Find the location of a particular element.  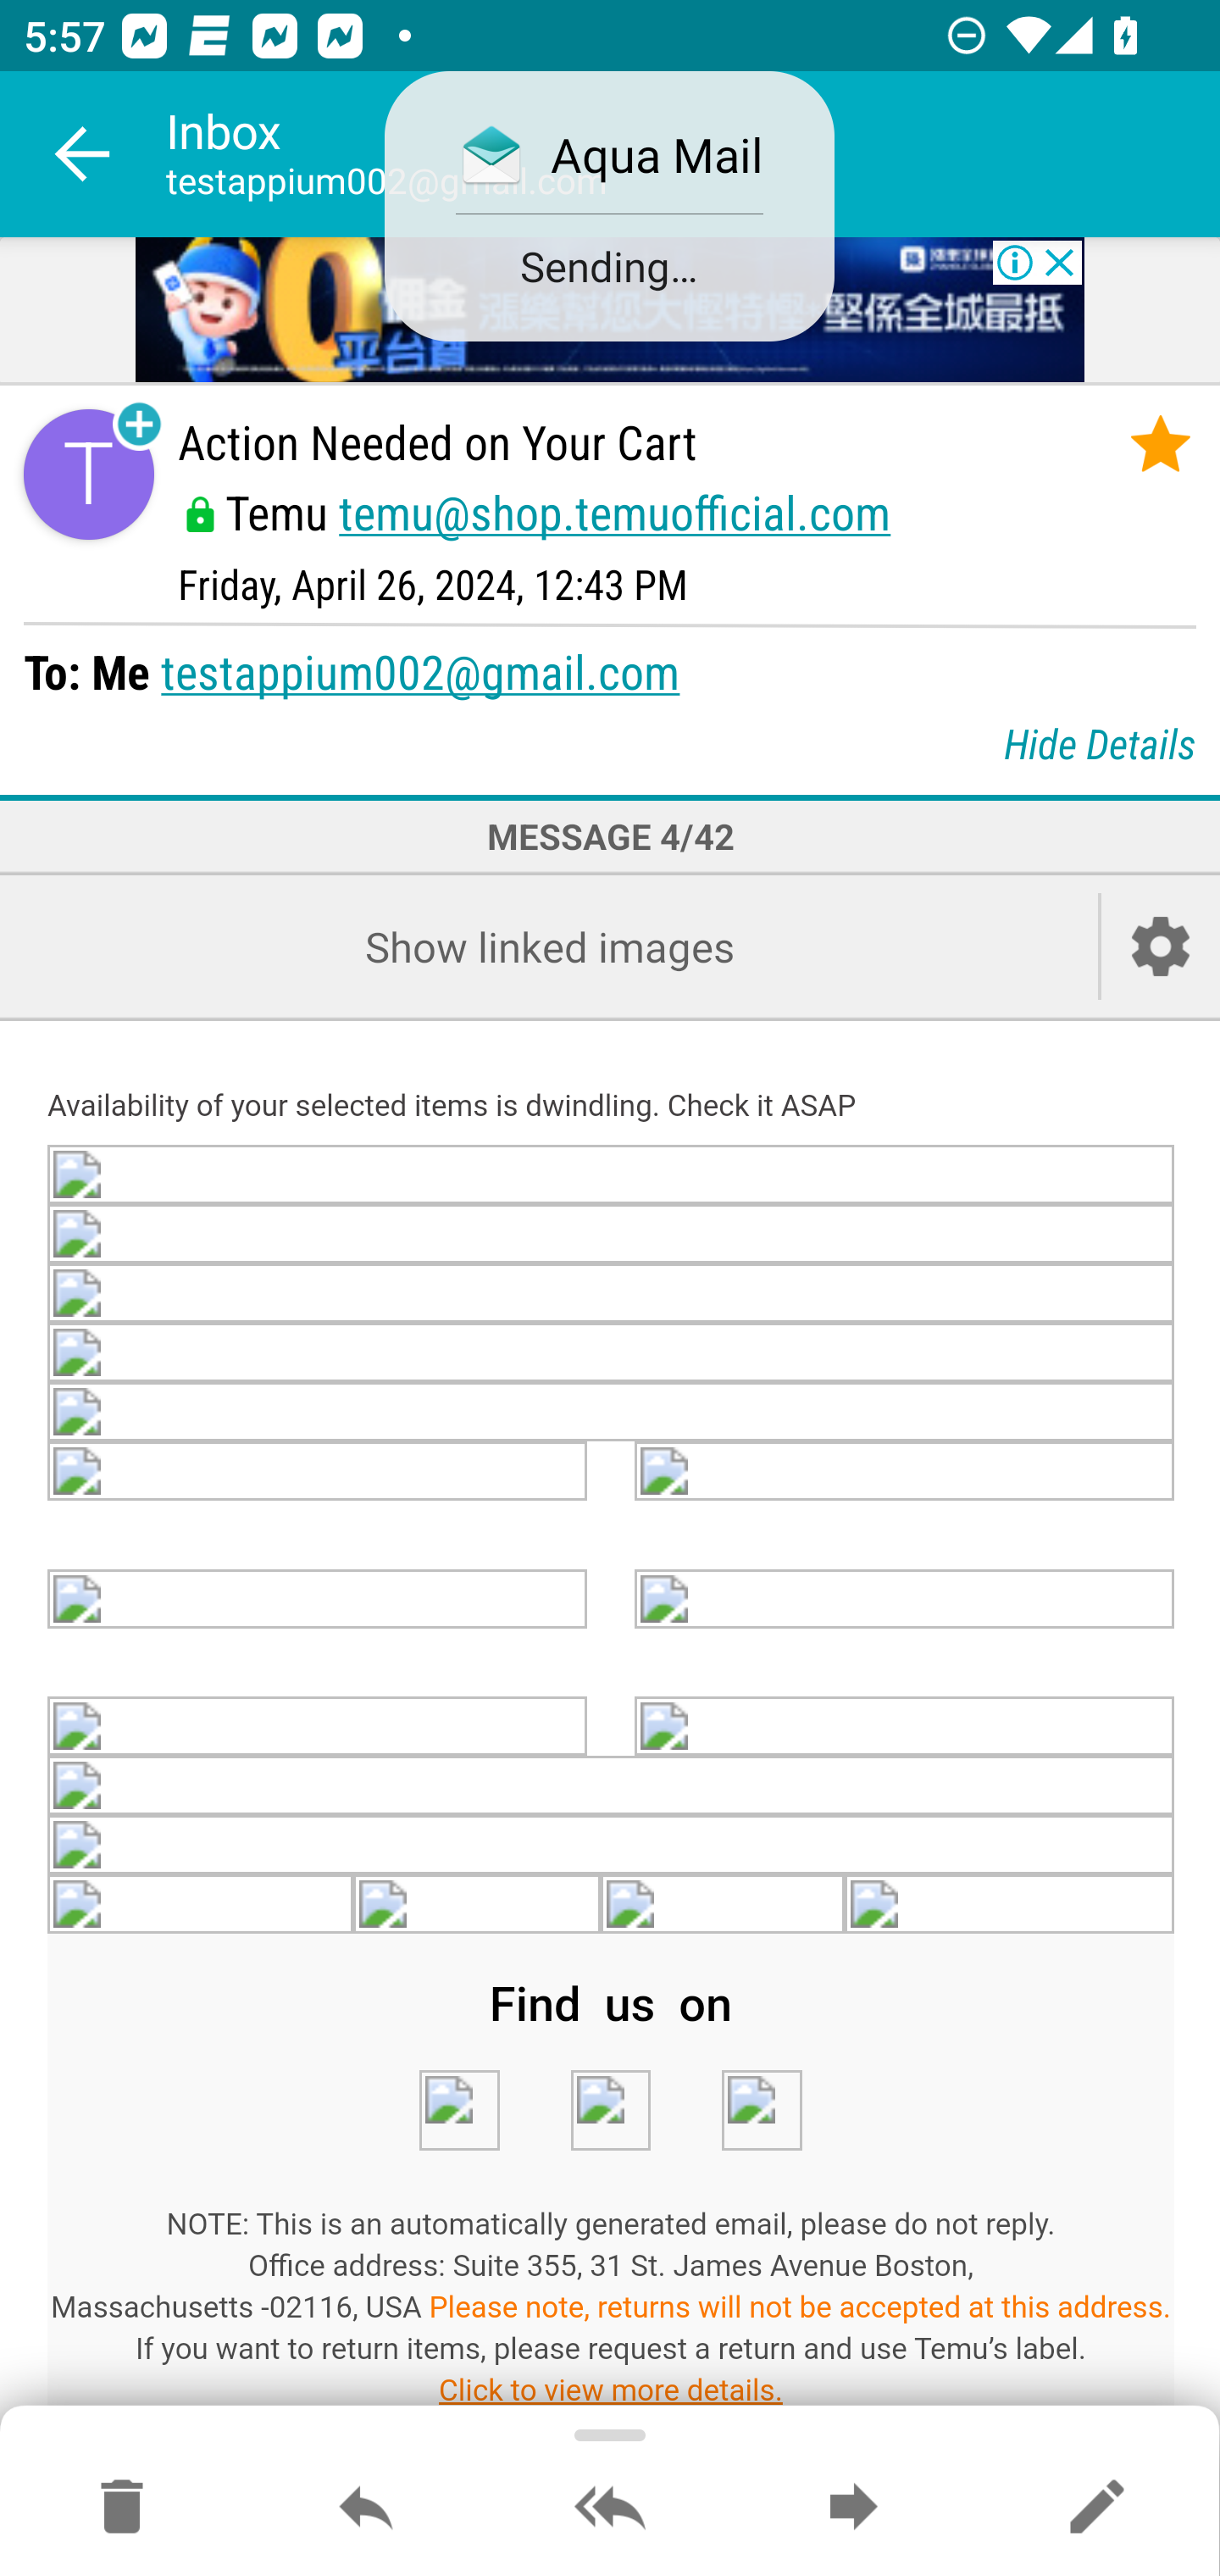

Navigate up is located at coordinates (83, 154).